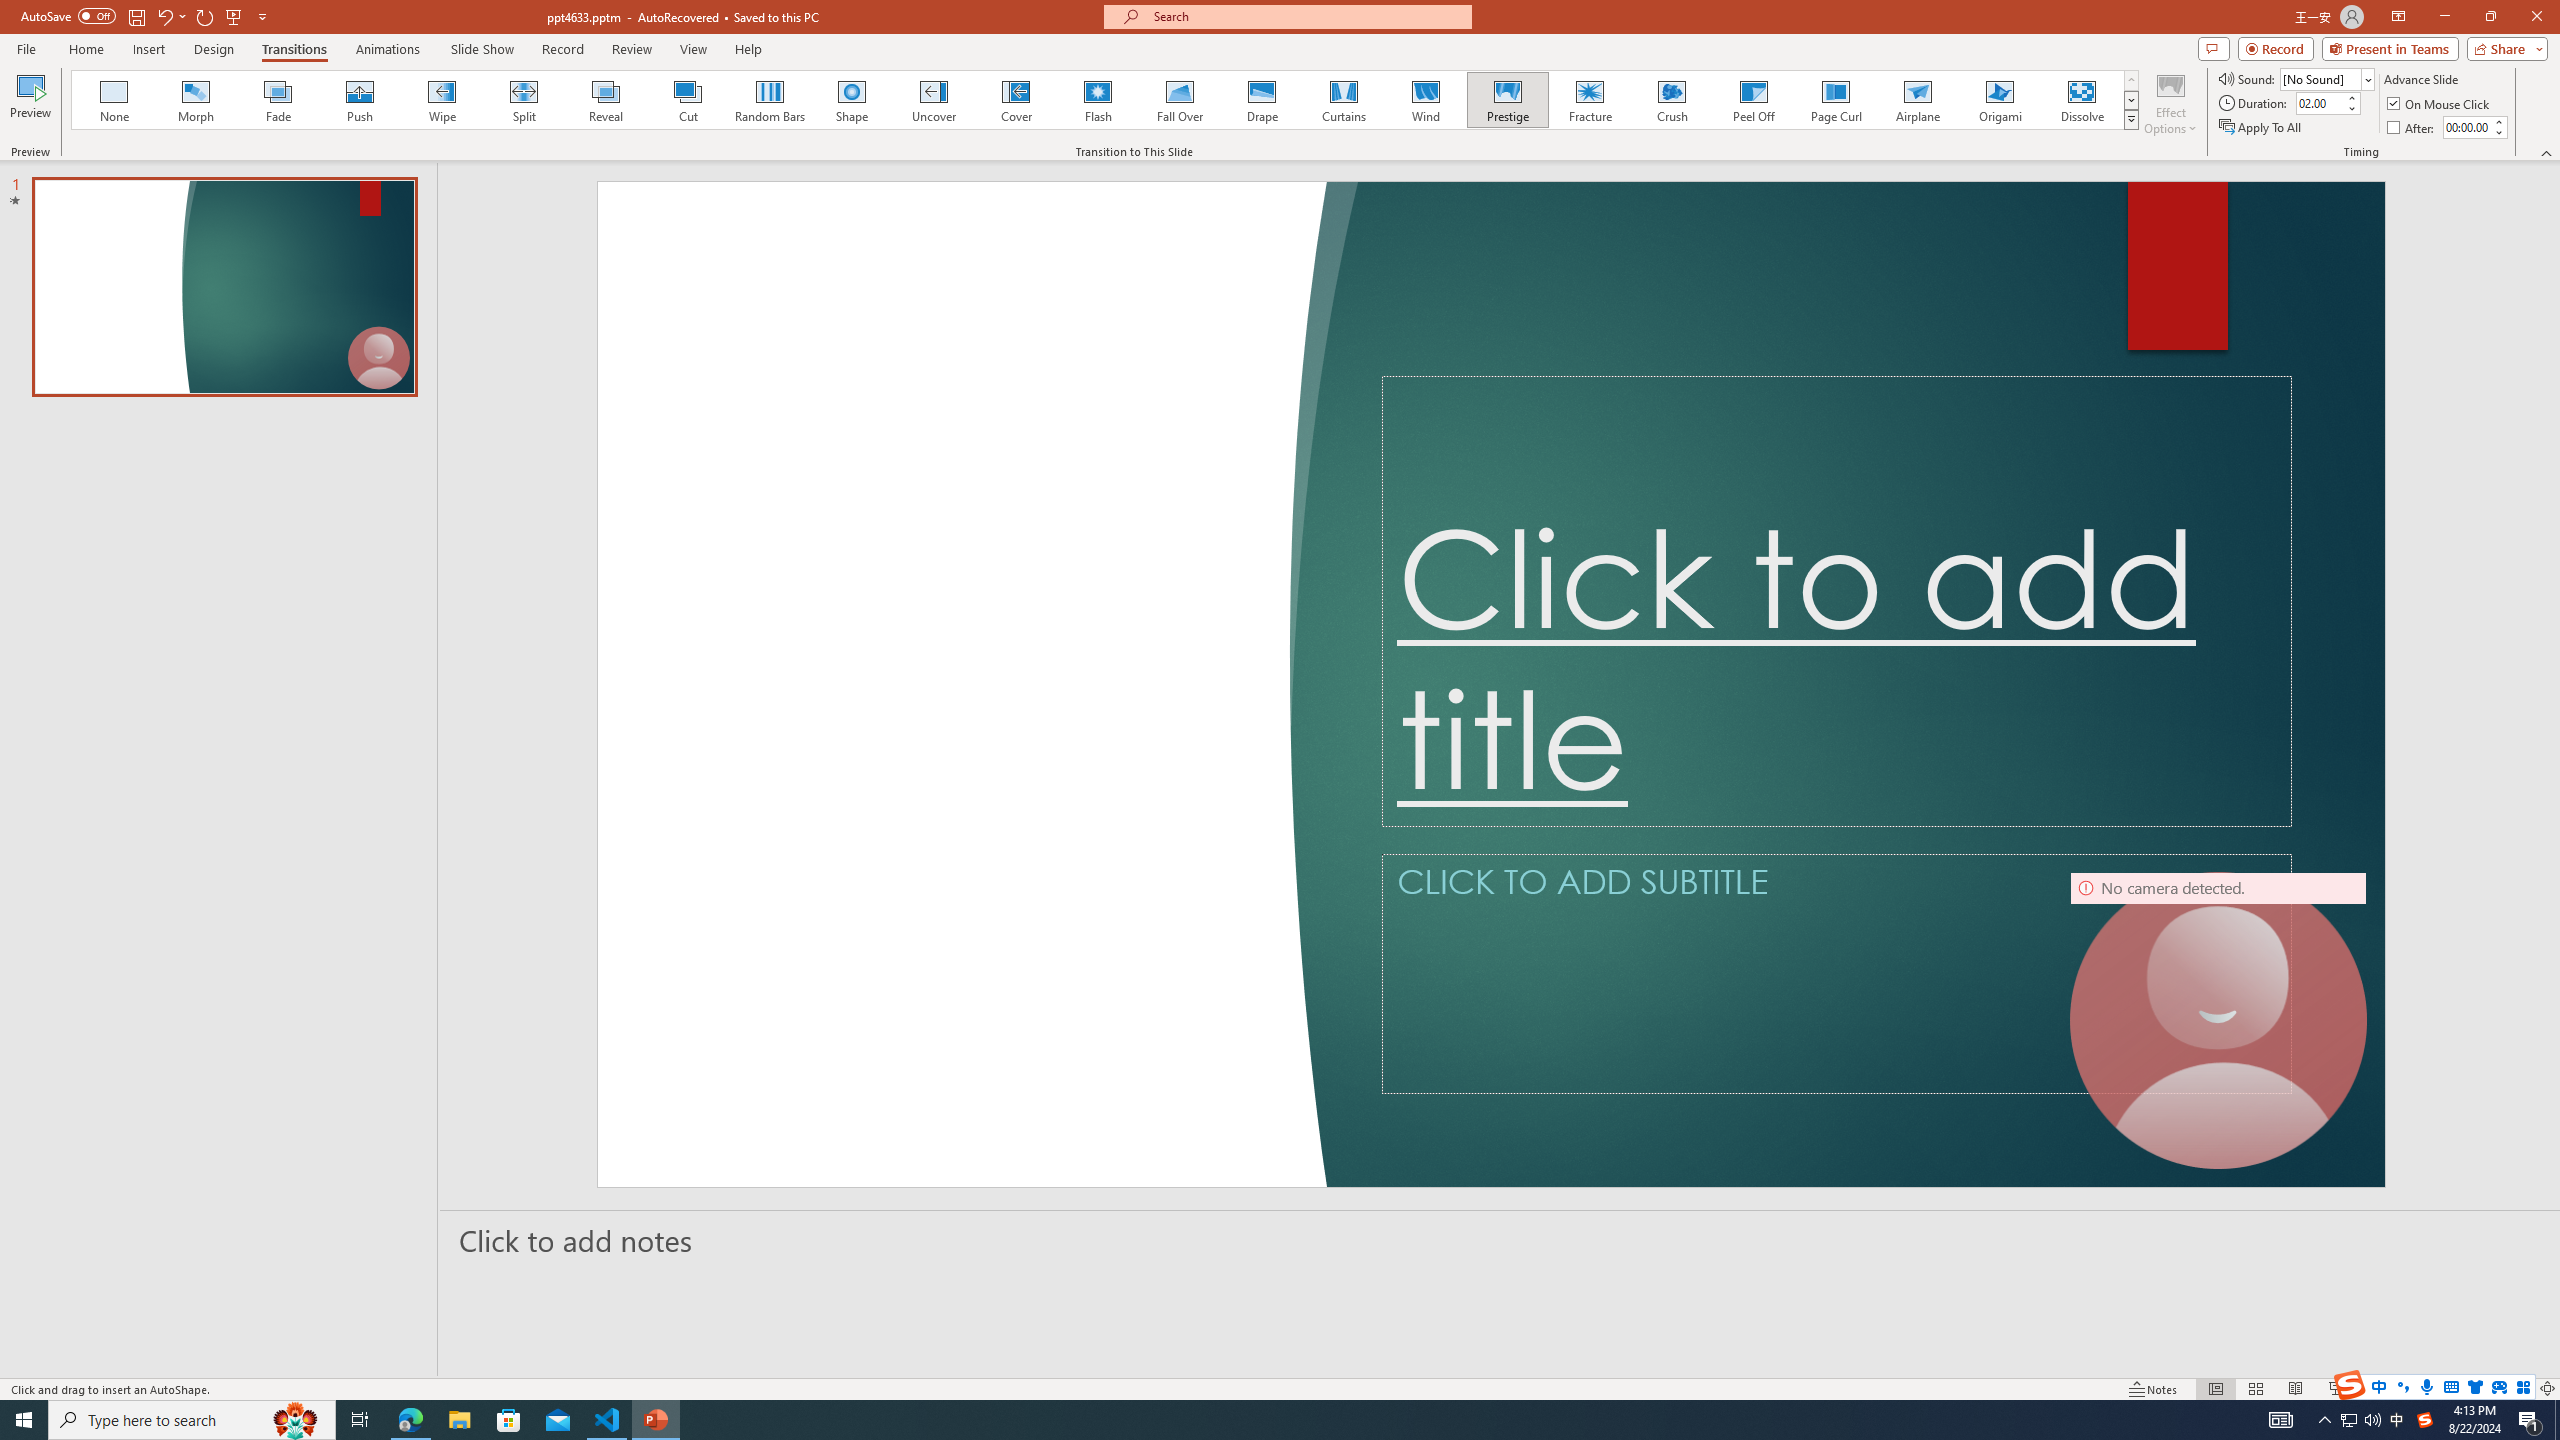  I want to click on More, so click(2498, 121).